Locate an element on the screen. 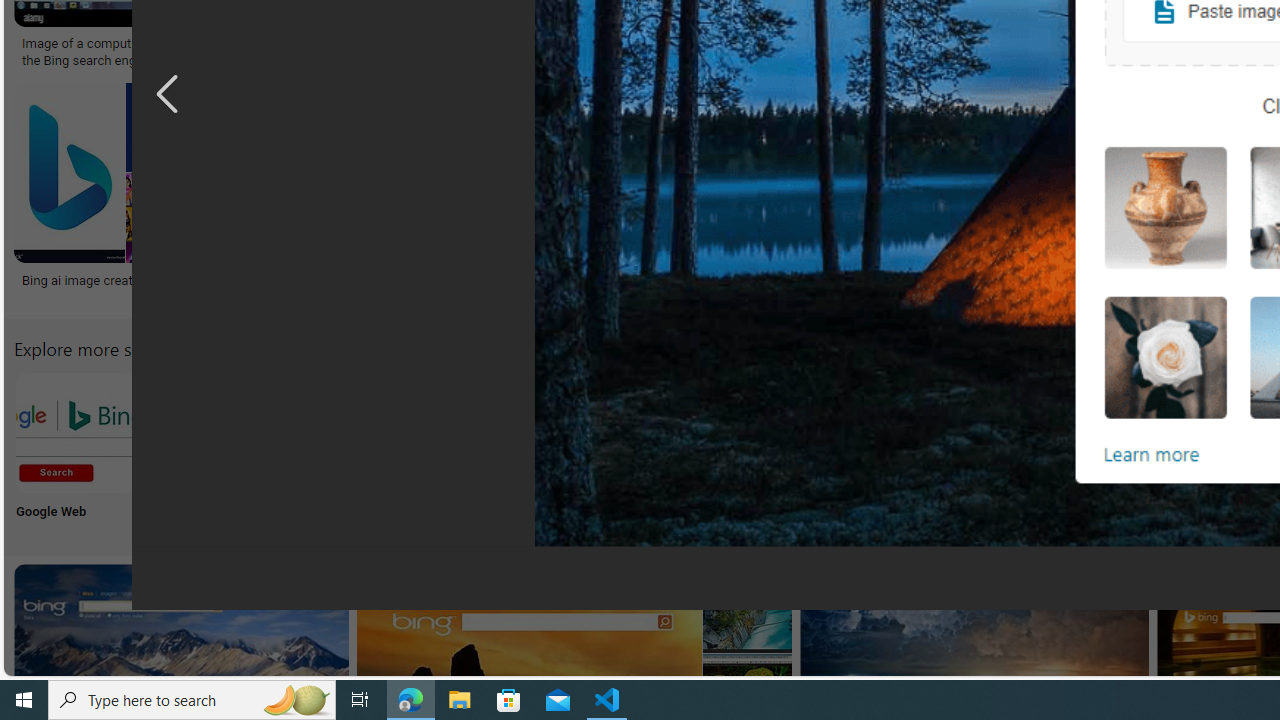 Image resolution: width=1280 pixels, height=720 pixels. Microsoft Edge is located at coordinates (472, 450).